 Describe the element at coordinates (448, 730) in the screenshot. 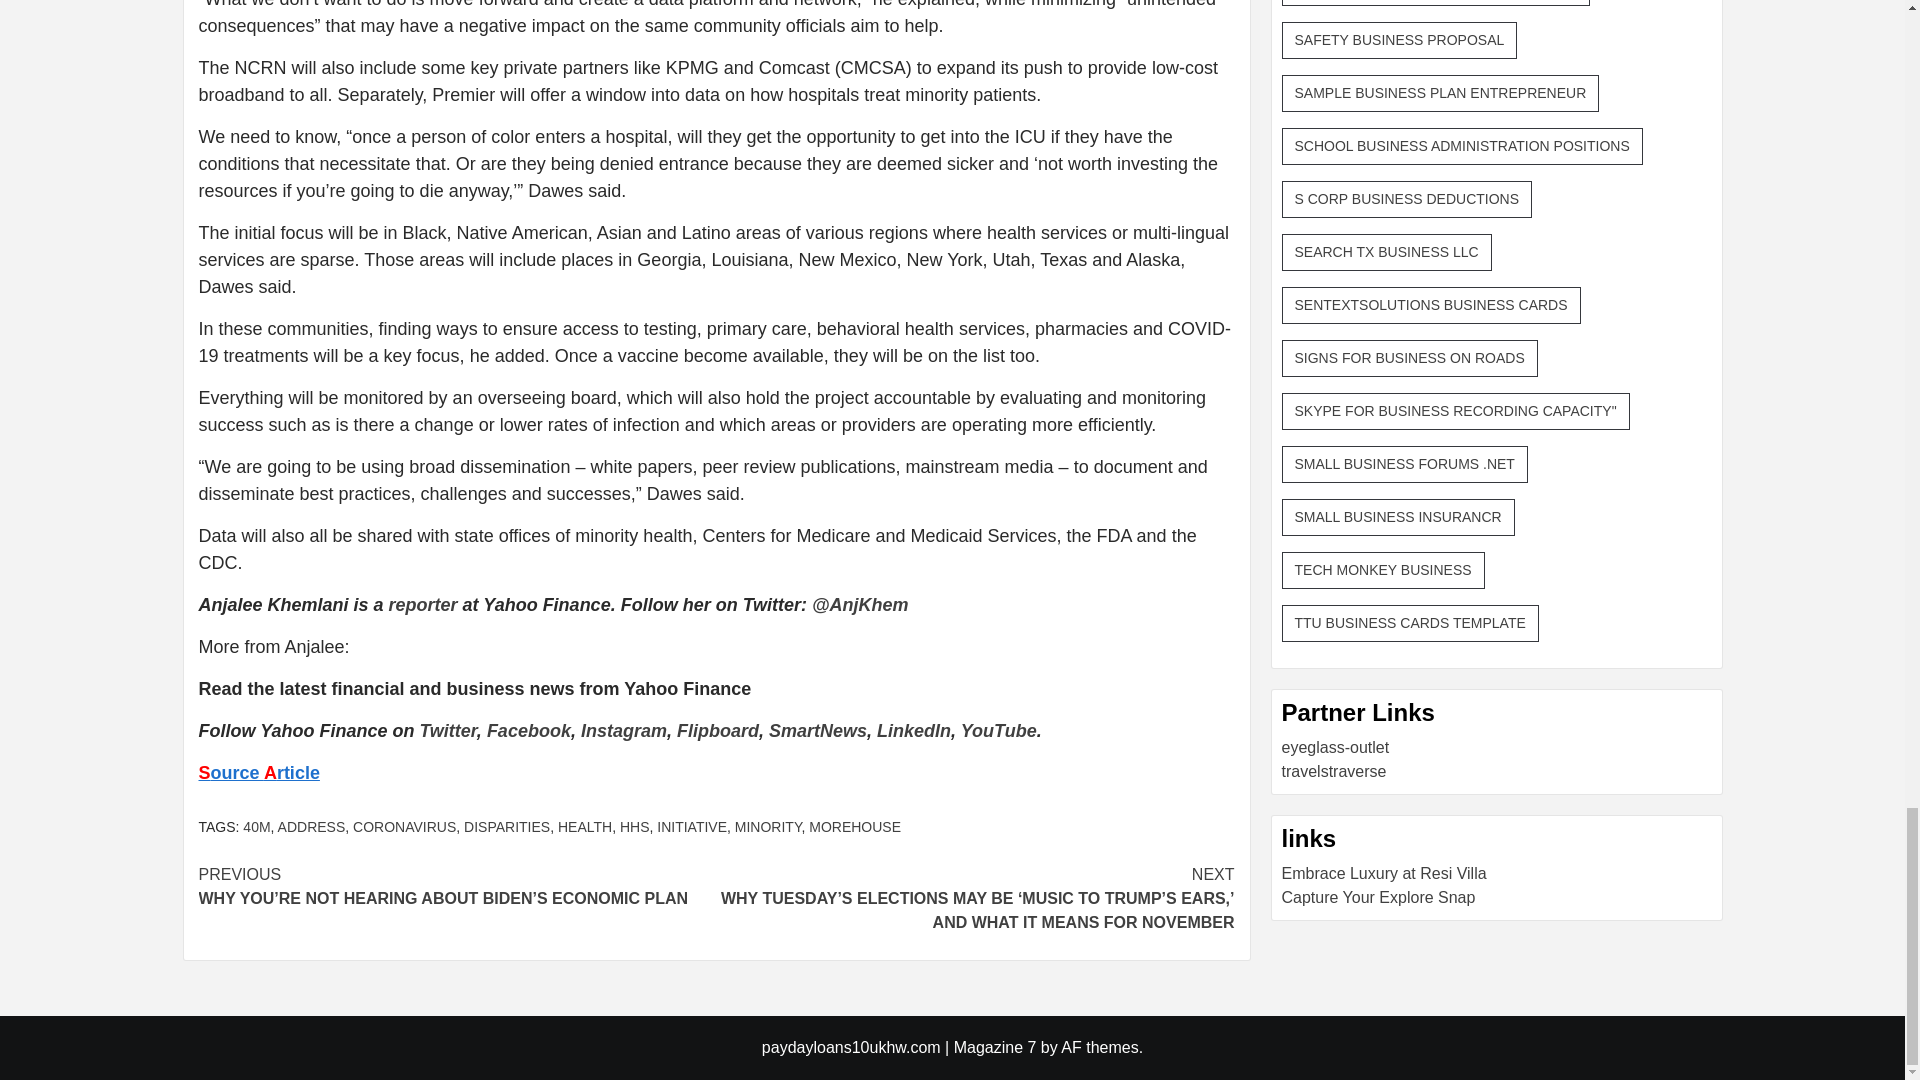

I see `Twitter` at that location.